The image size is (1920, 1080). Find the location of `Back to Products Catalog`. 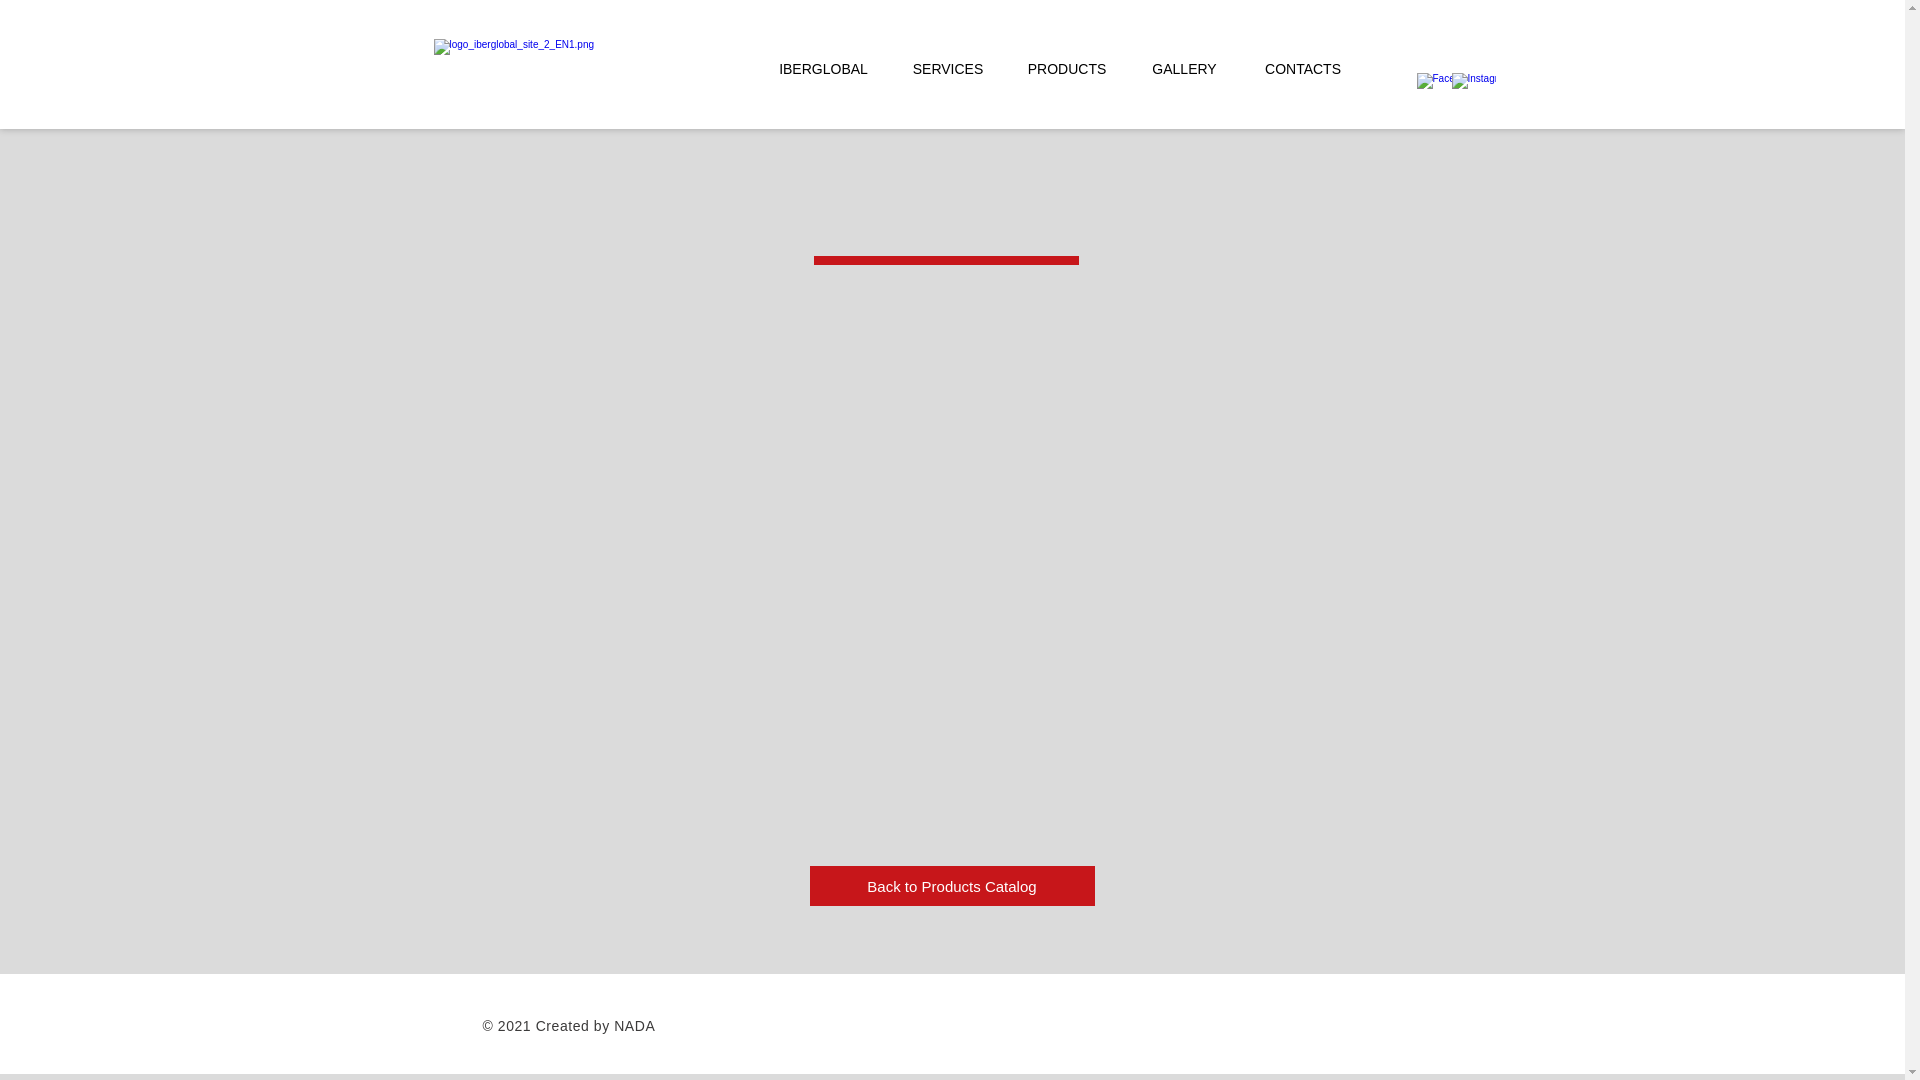

Back to Products Catalog is located at coordinates (952, 886).